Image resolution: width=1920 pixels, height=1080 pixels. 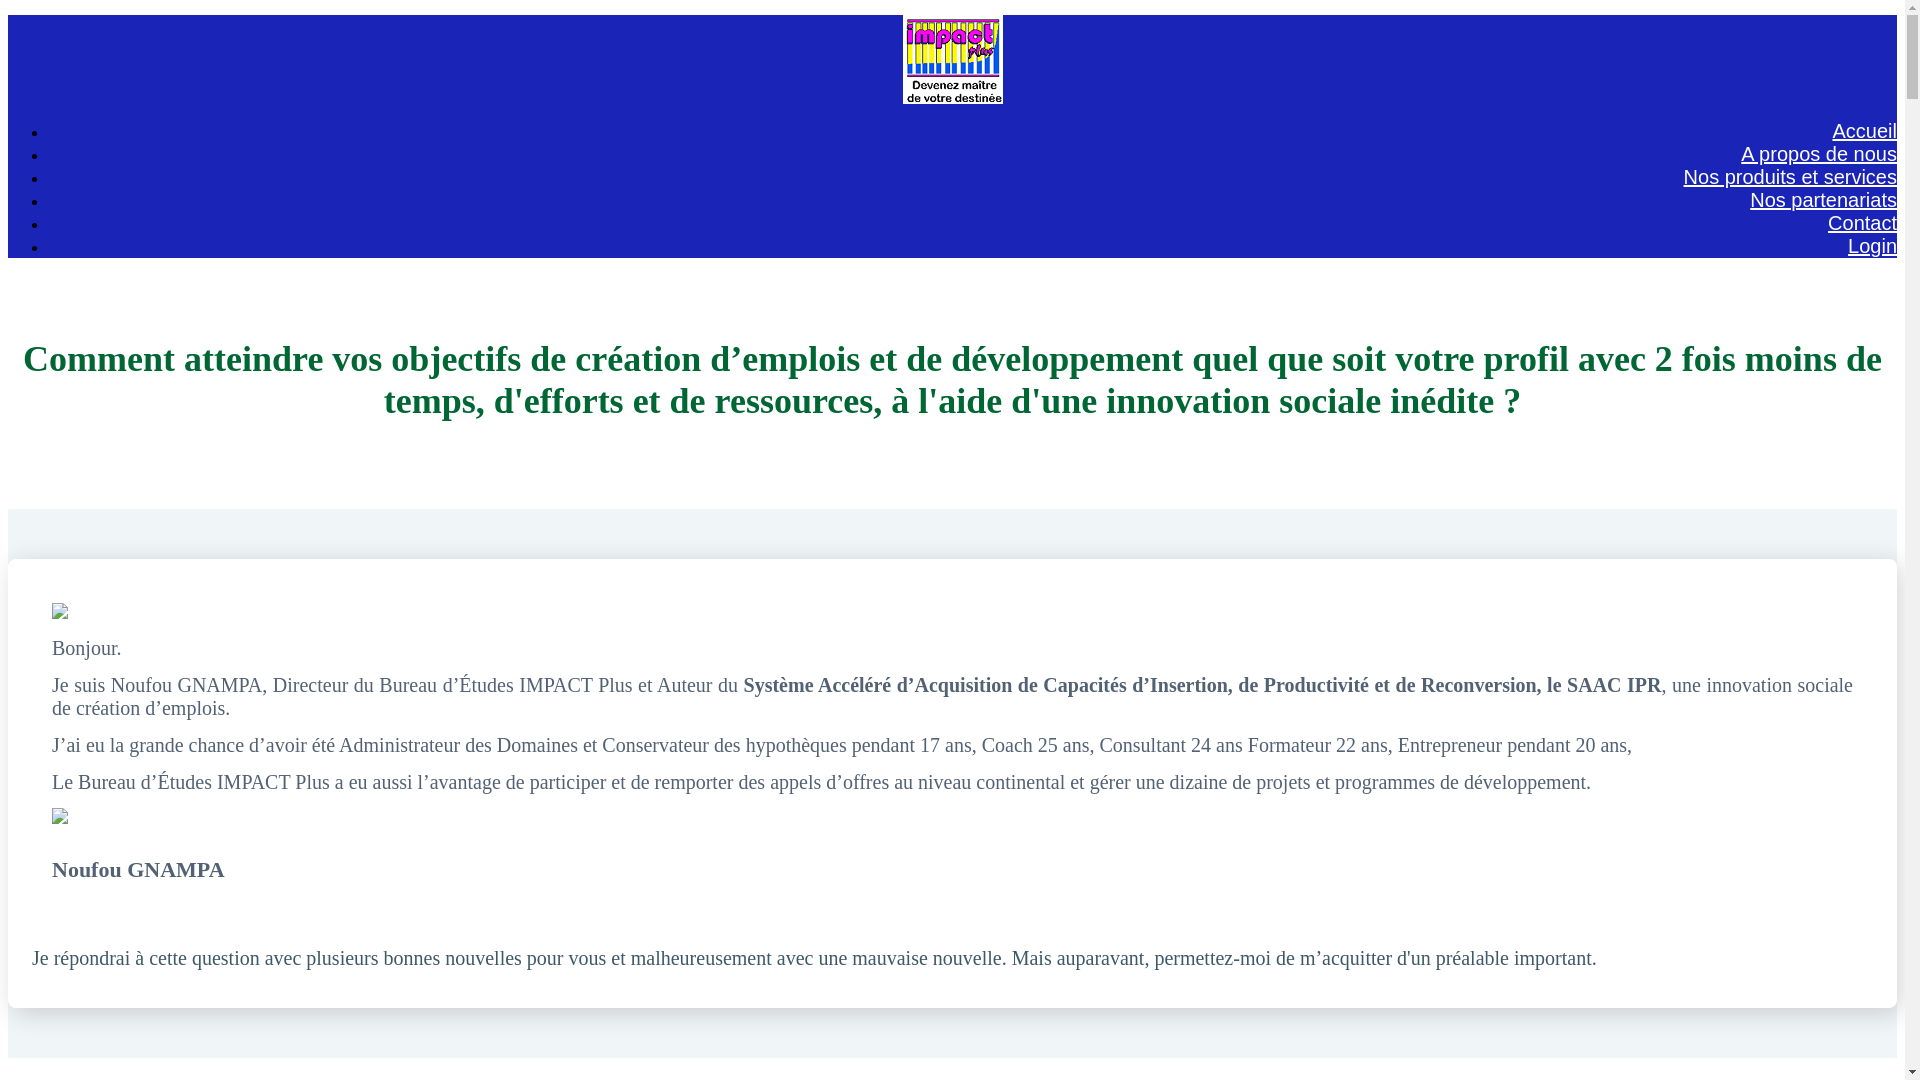 What do you see at coordinates (1819, 154) in the screenshot?
I see `A propos de nous` at bounding box center [1819, 154].